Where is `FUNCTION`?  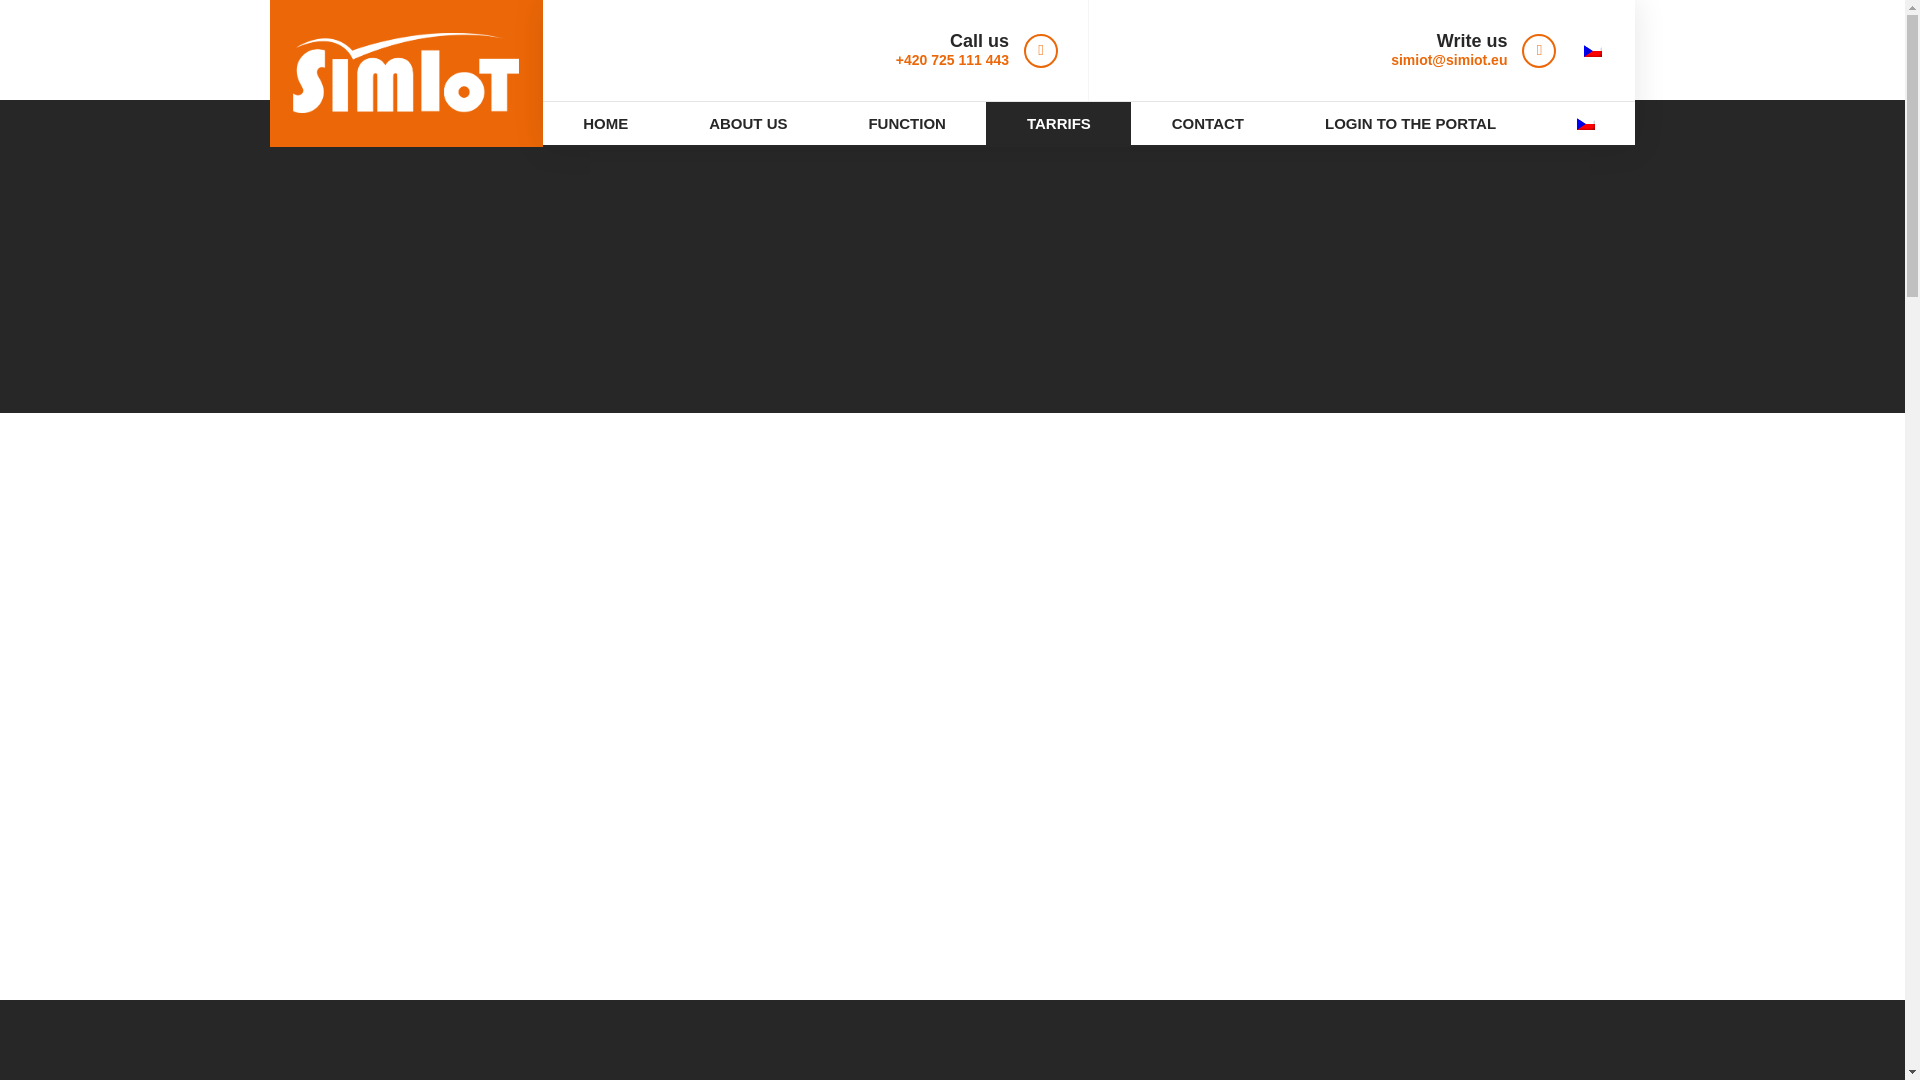 FUNCTION is located at coordinates (906, 122).